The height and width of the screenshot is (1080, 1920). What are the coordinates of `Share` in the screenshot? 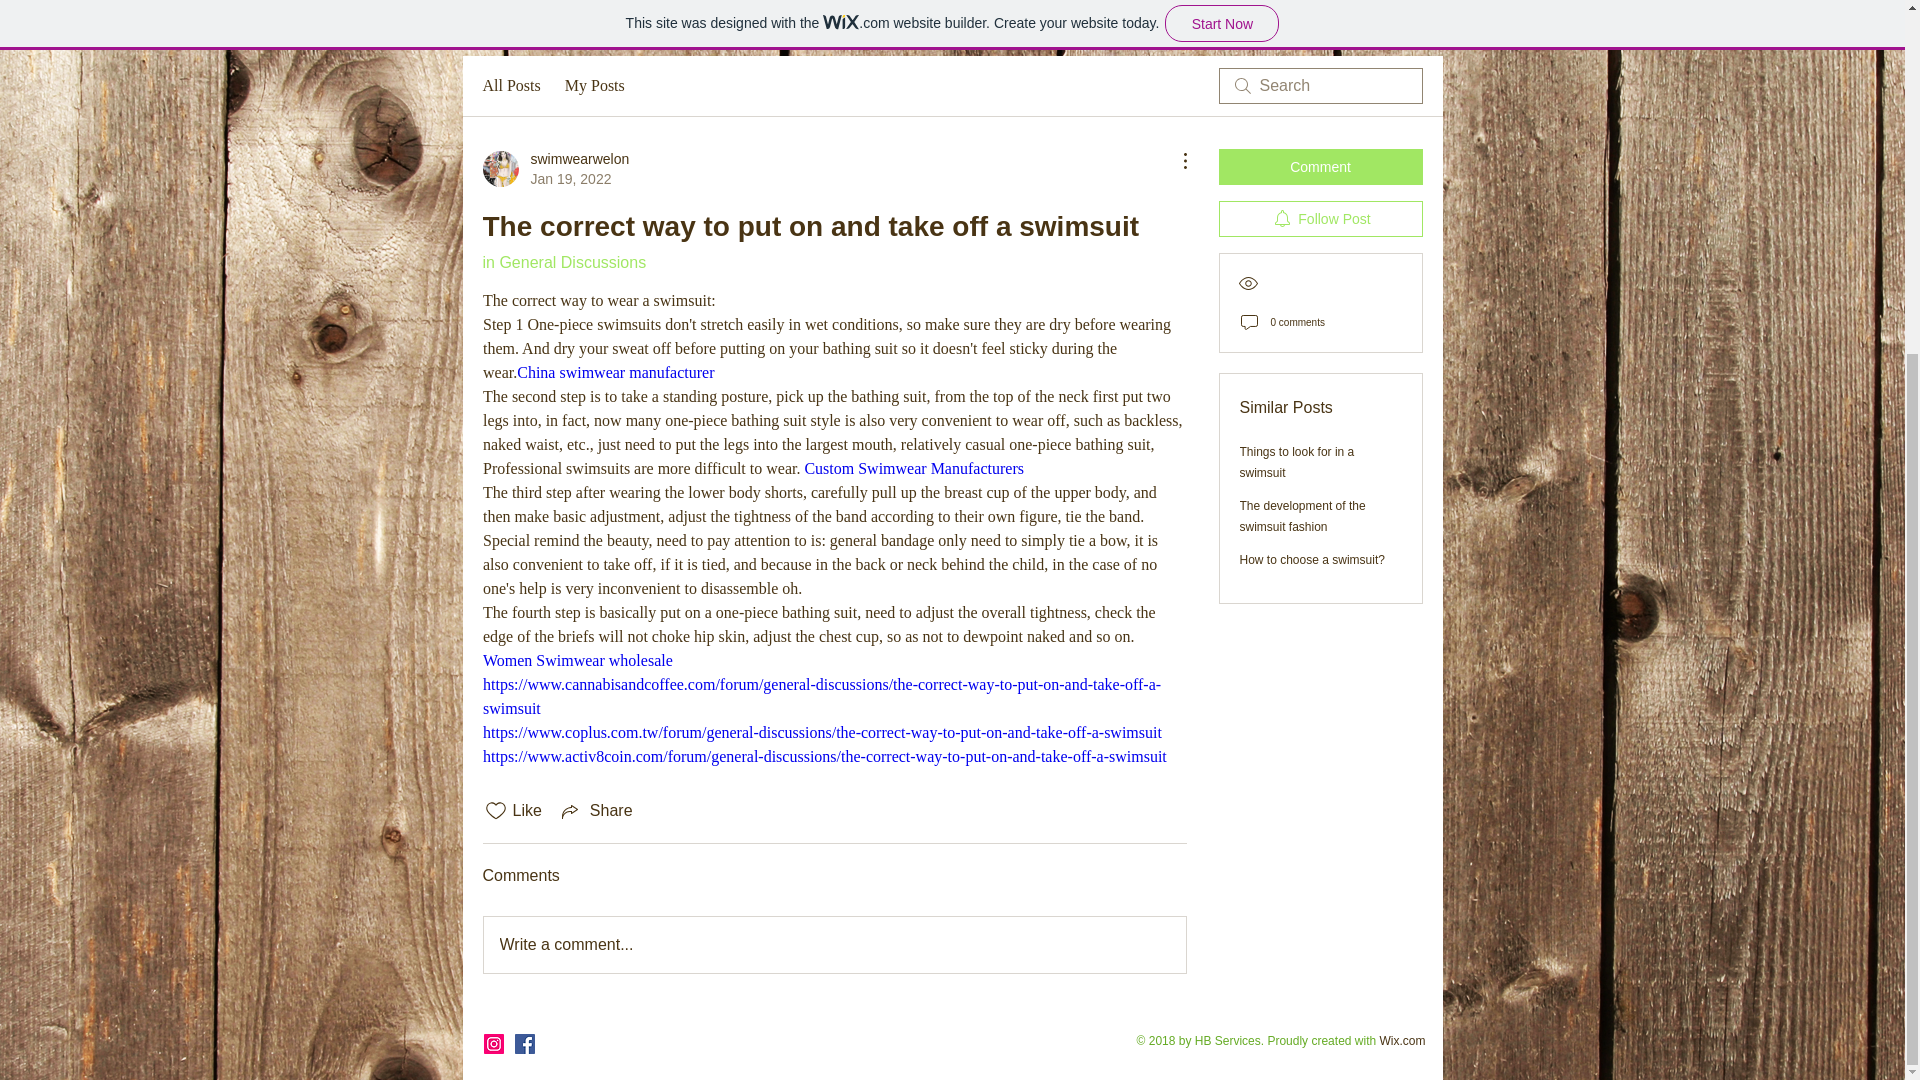 It's located at (1403, 1040).